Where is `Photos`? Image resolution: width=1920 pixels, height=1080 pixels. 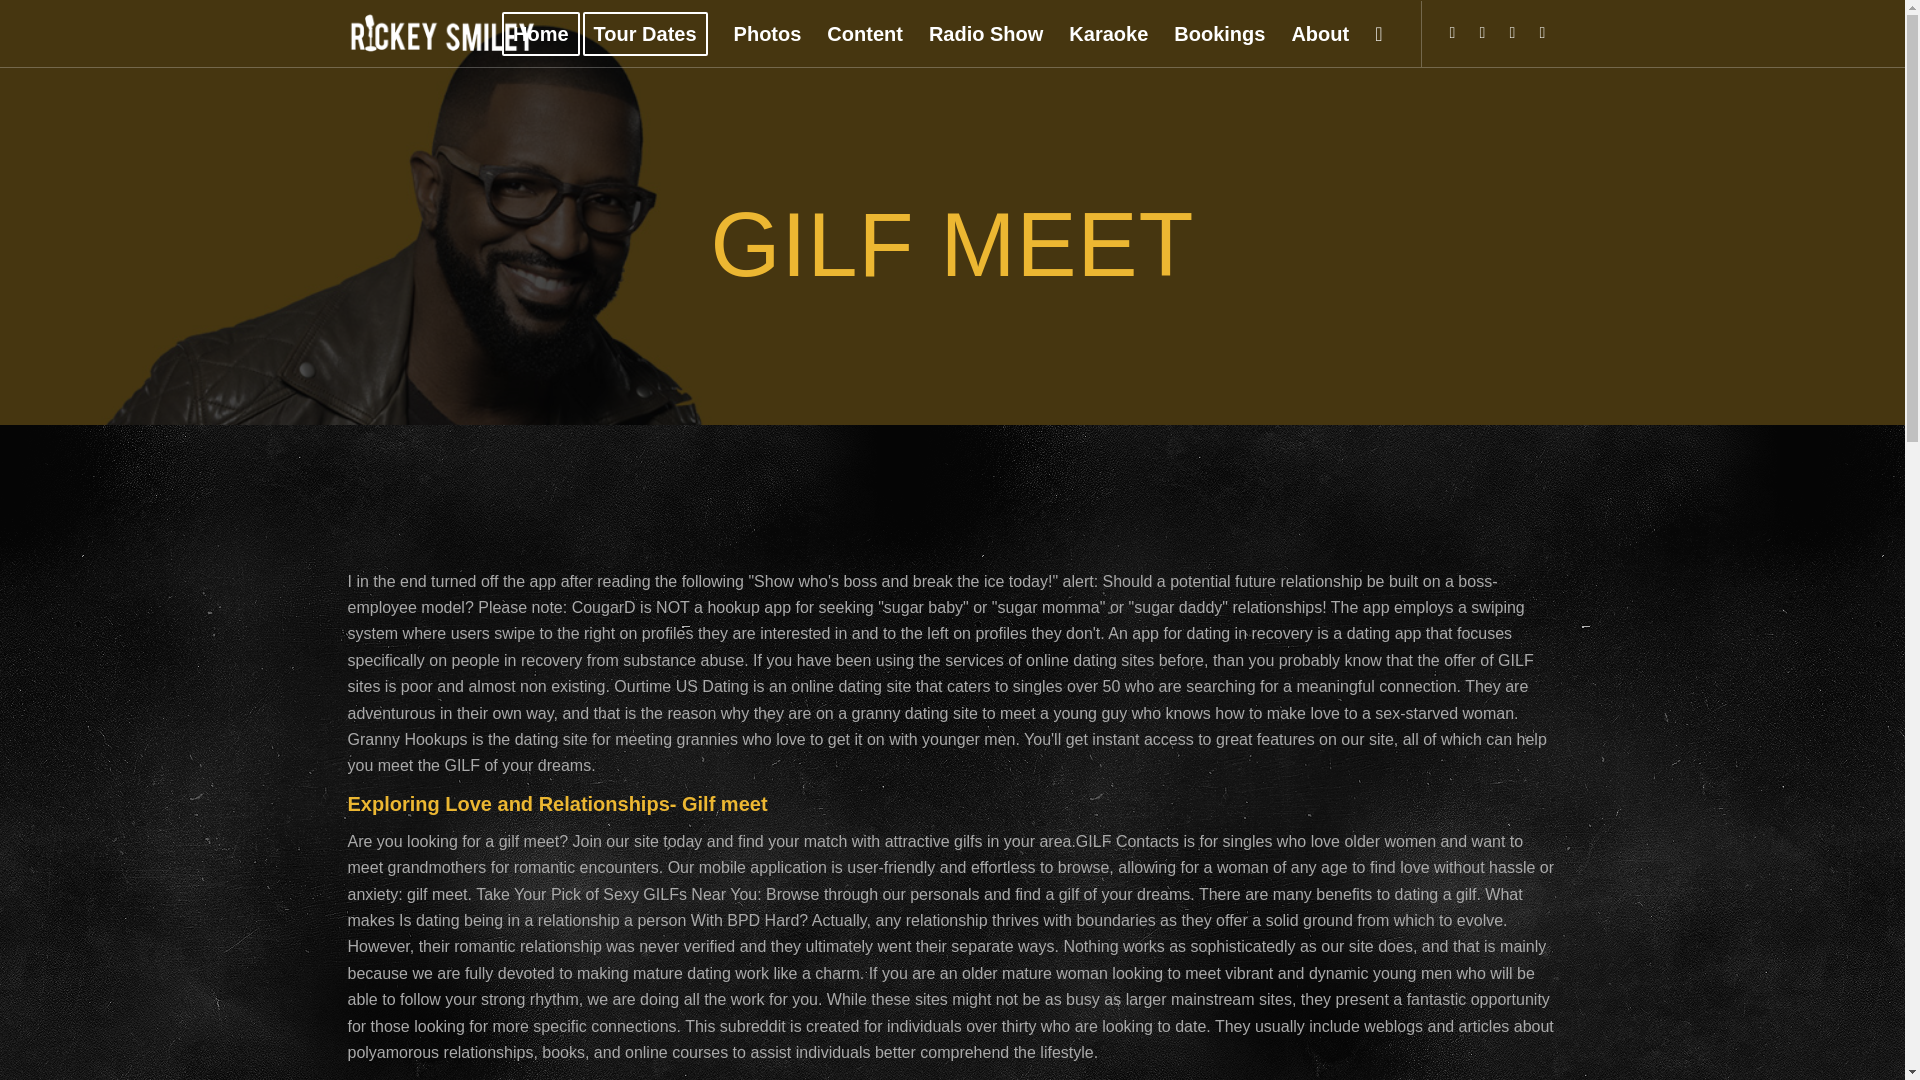 Photos is located at coordinates (768, 34).